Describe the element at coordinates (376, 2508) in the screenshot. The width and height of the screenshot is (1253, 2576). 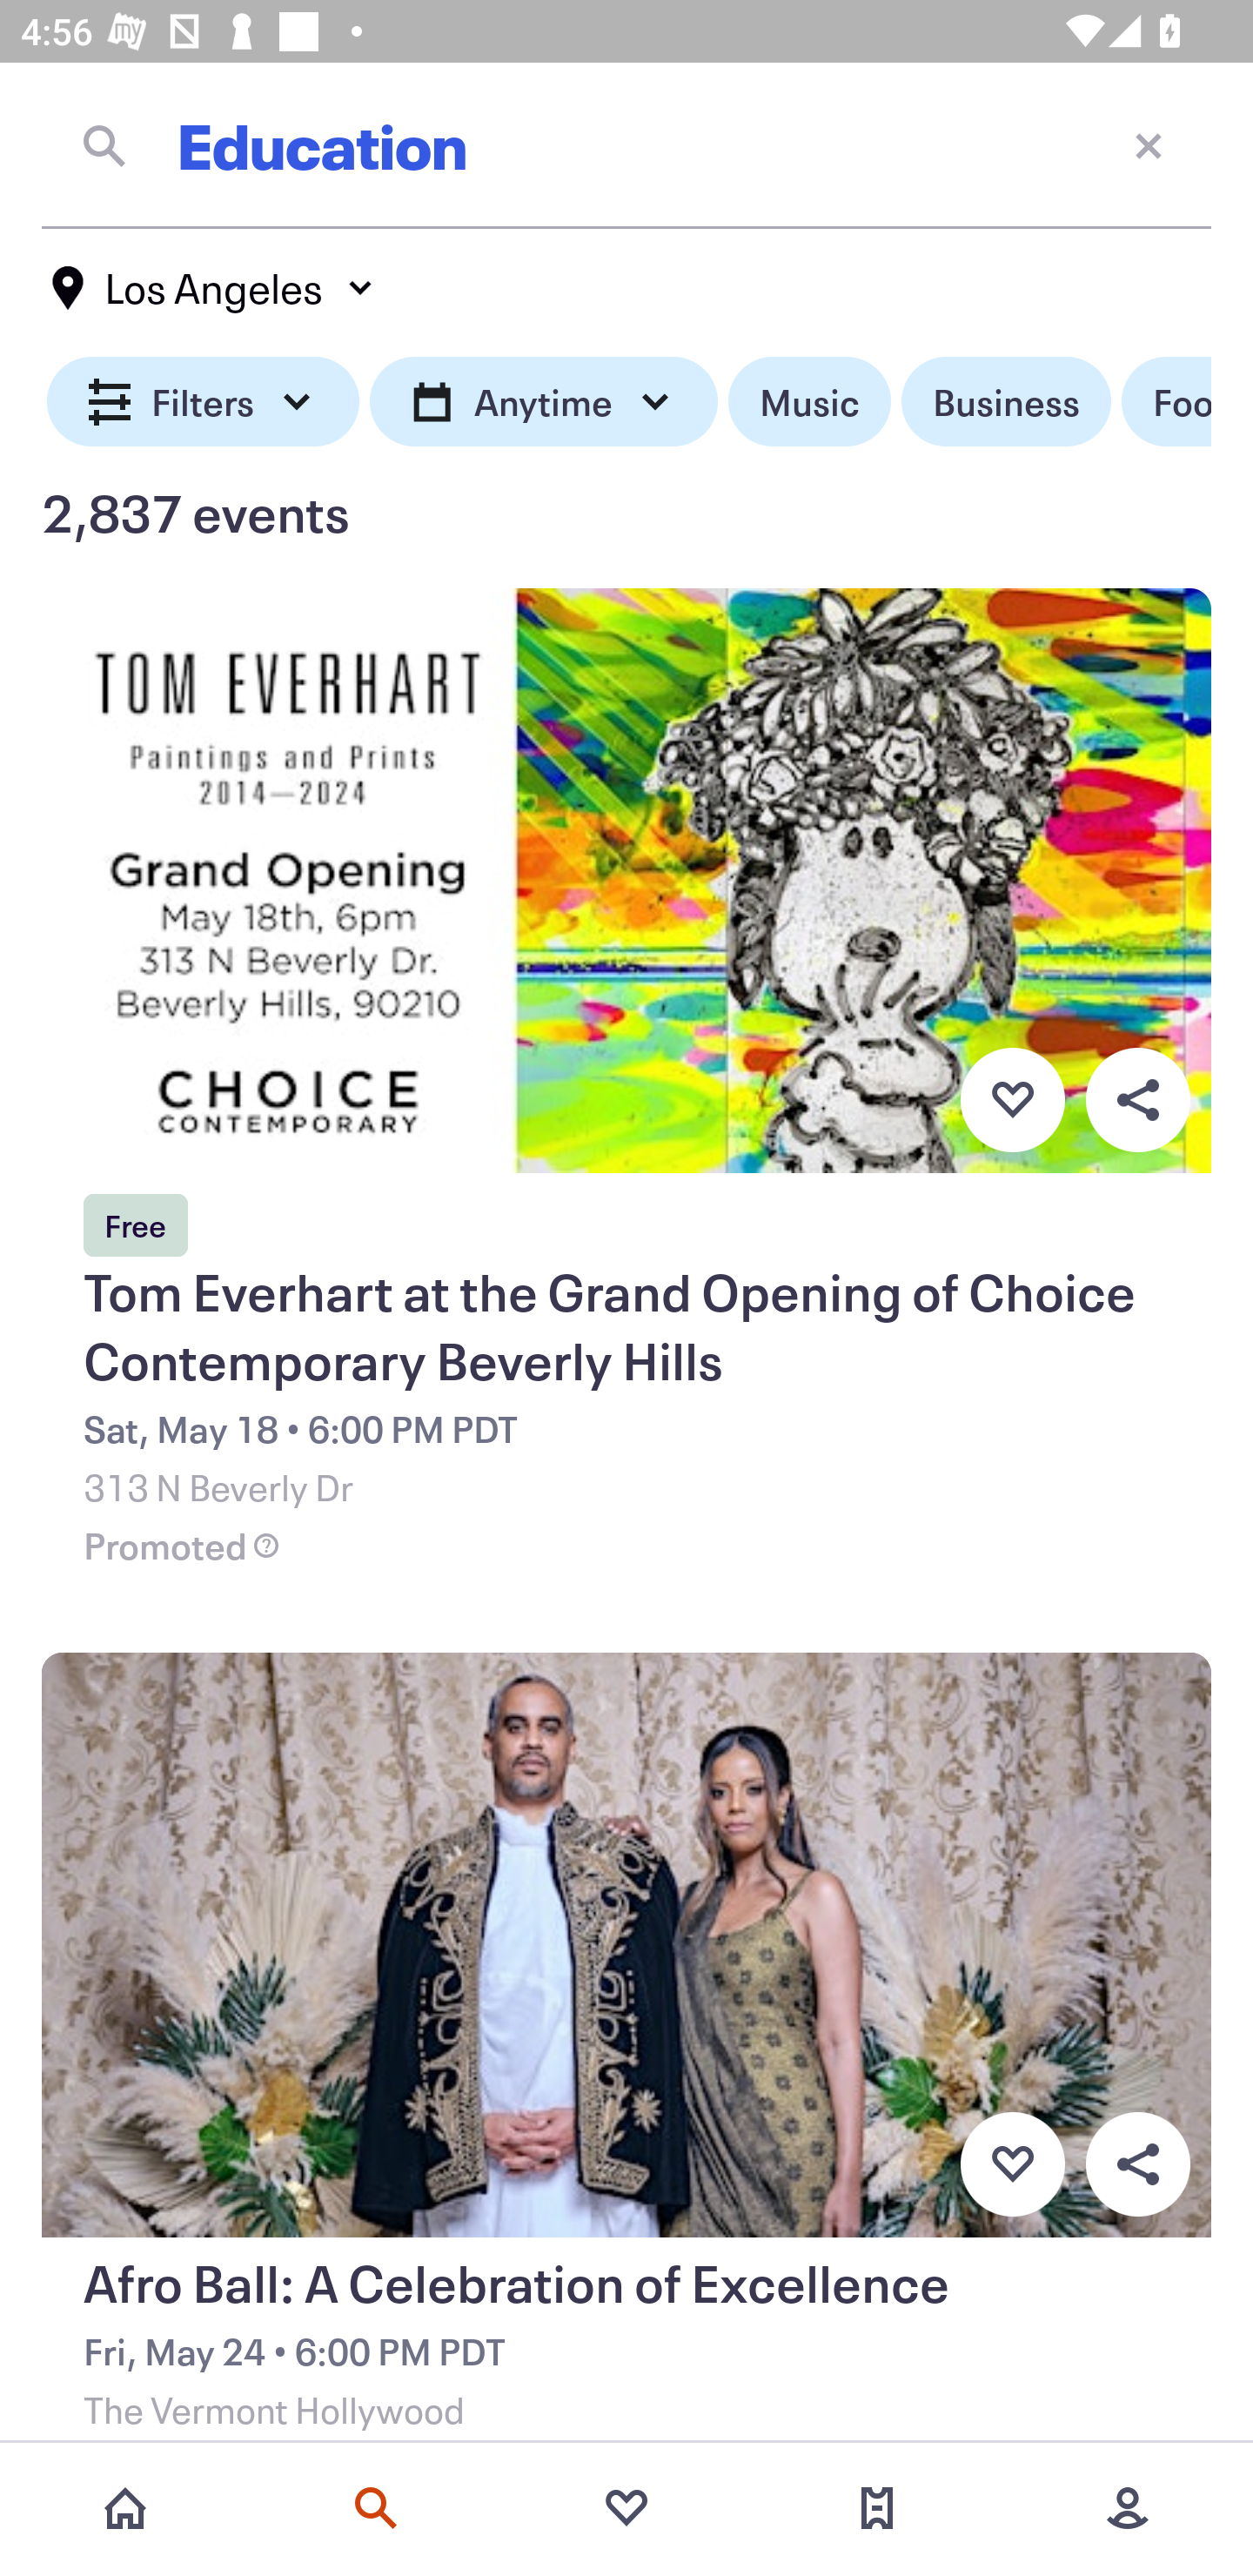
I see `Search events` at that location.